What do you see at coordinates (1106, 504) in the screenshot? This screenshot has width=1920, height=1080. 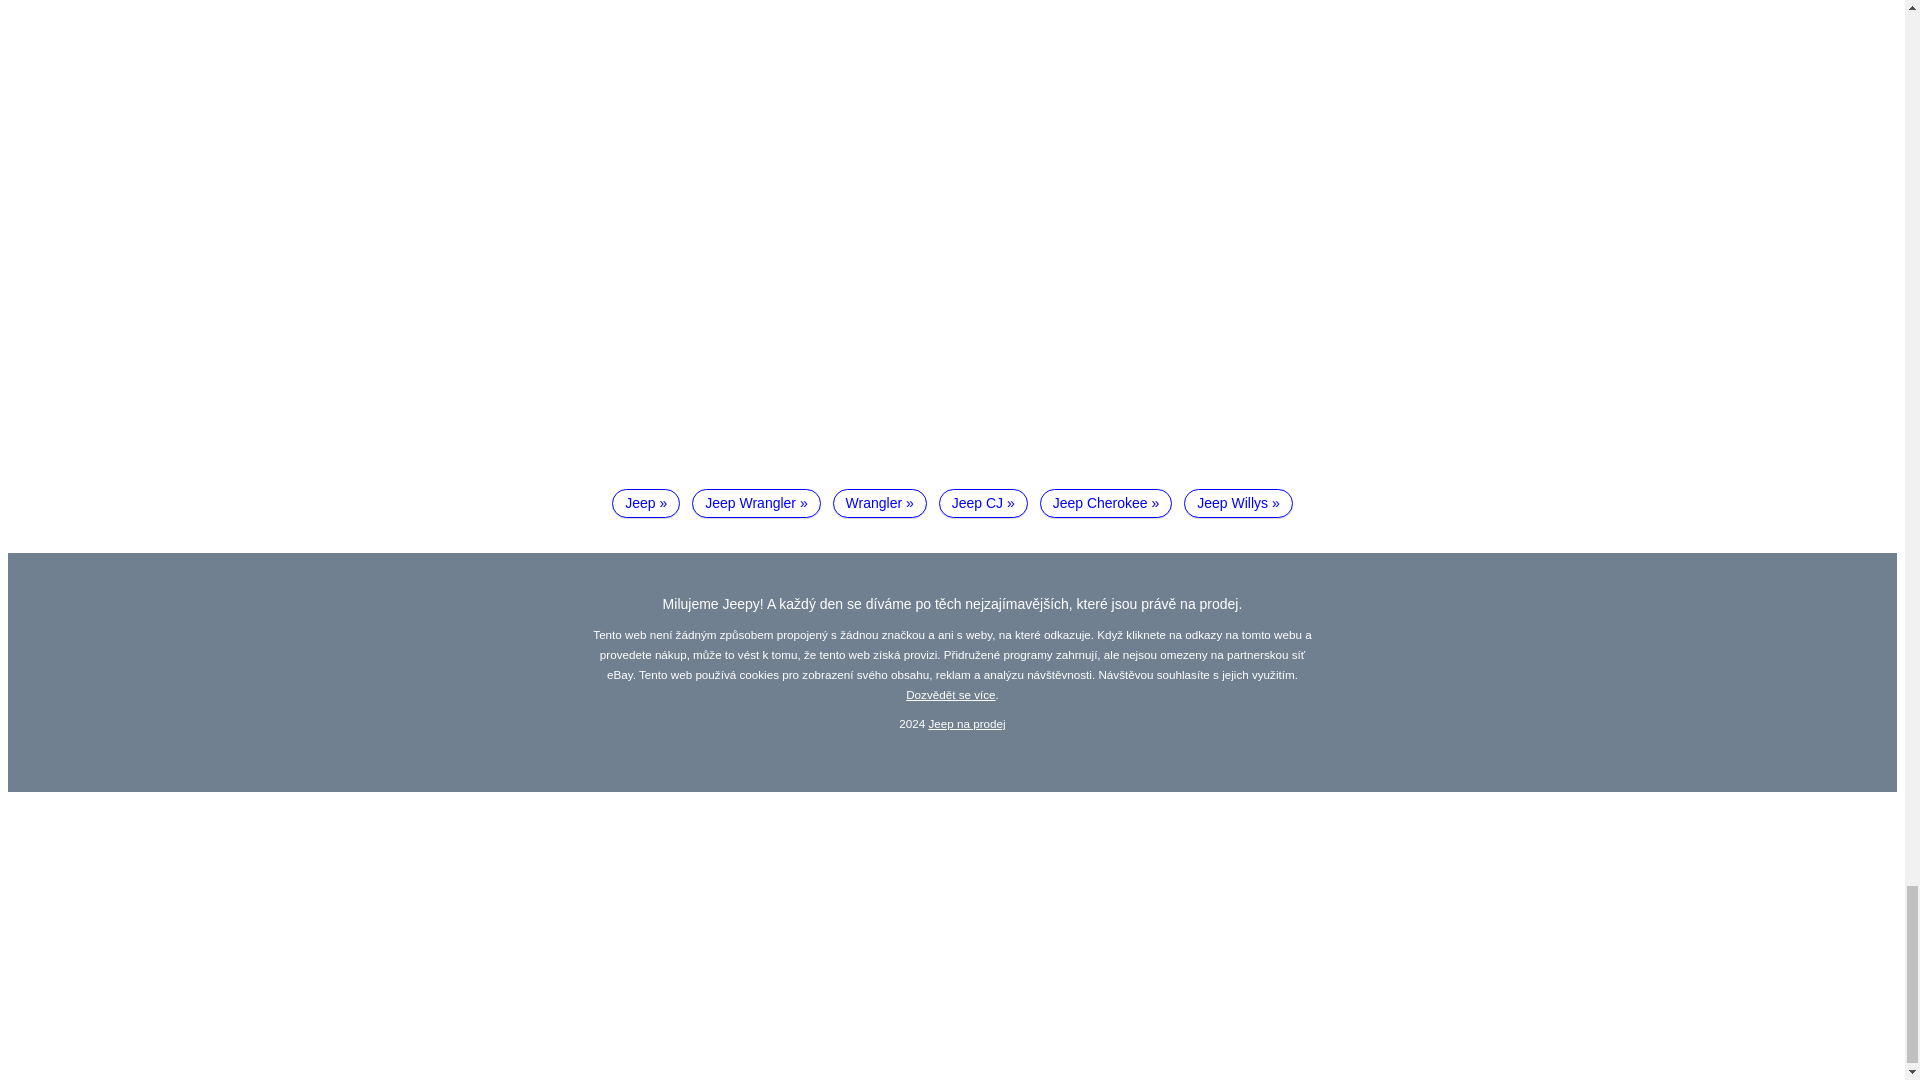 I see `Jeep Cherokee` at bounding box center [1106, 504].